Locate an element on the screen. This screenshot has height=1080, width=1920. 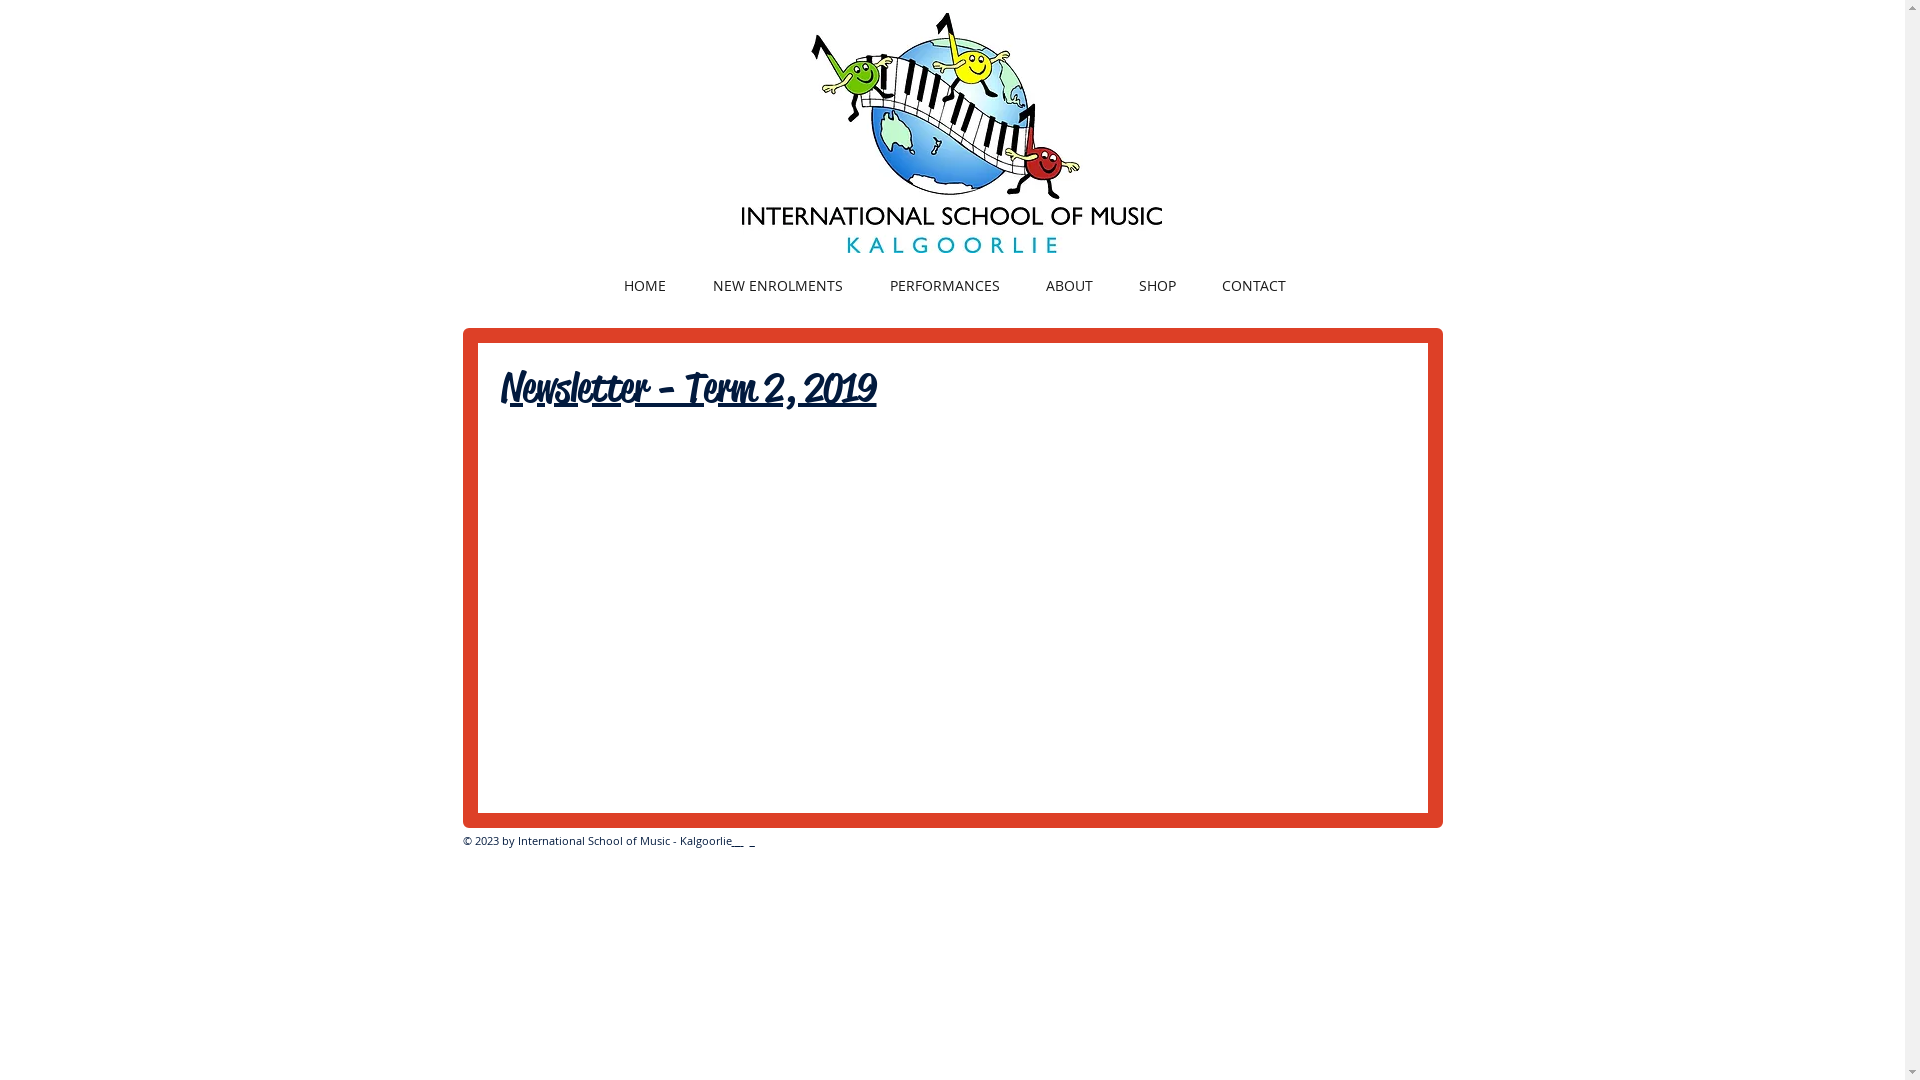
CONTACT is located at coordinates (1253, 286).